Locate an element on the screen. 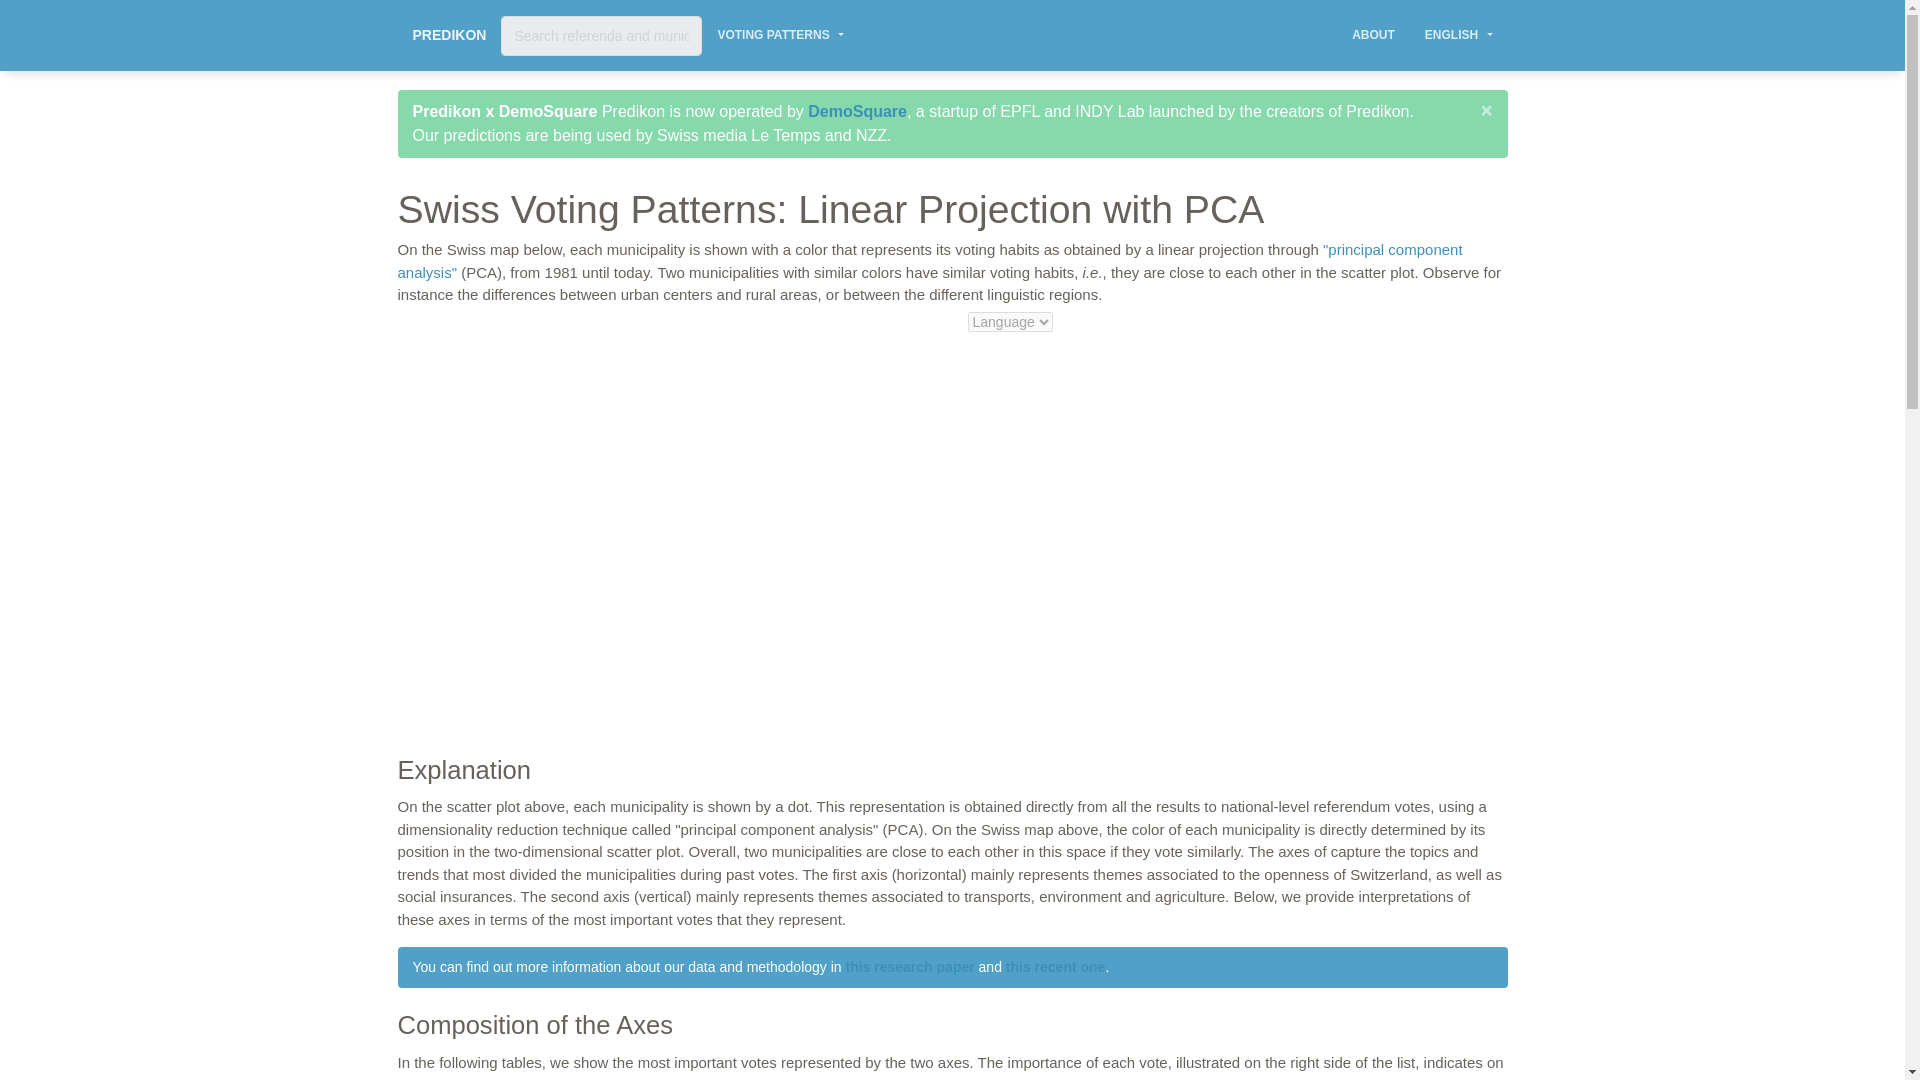 This screenshot has height=1080, width=1920. ABOUT is located at coordinates (1372, 36).